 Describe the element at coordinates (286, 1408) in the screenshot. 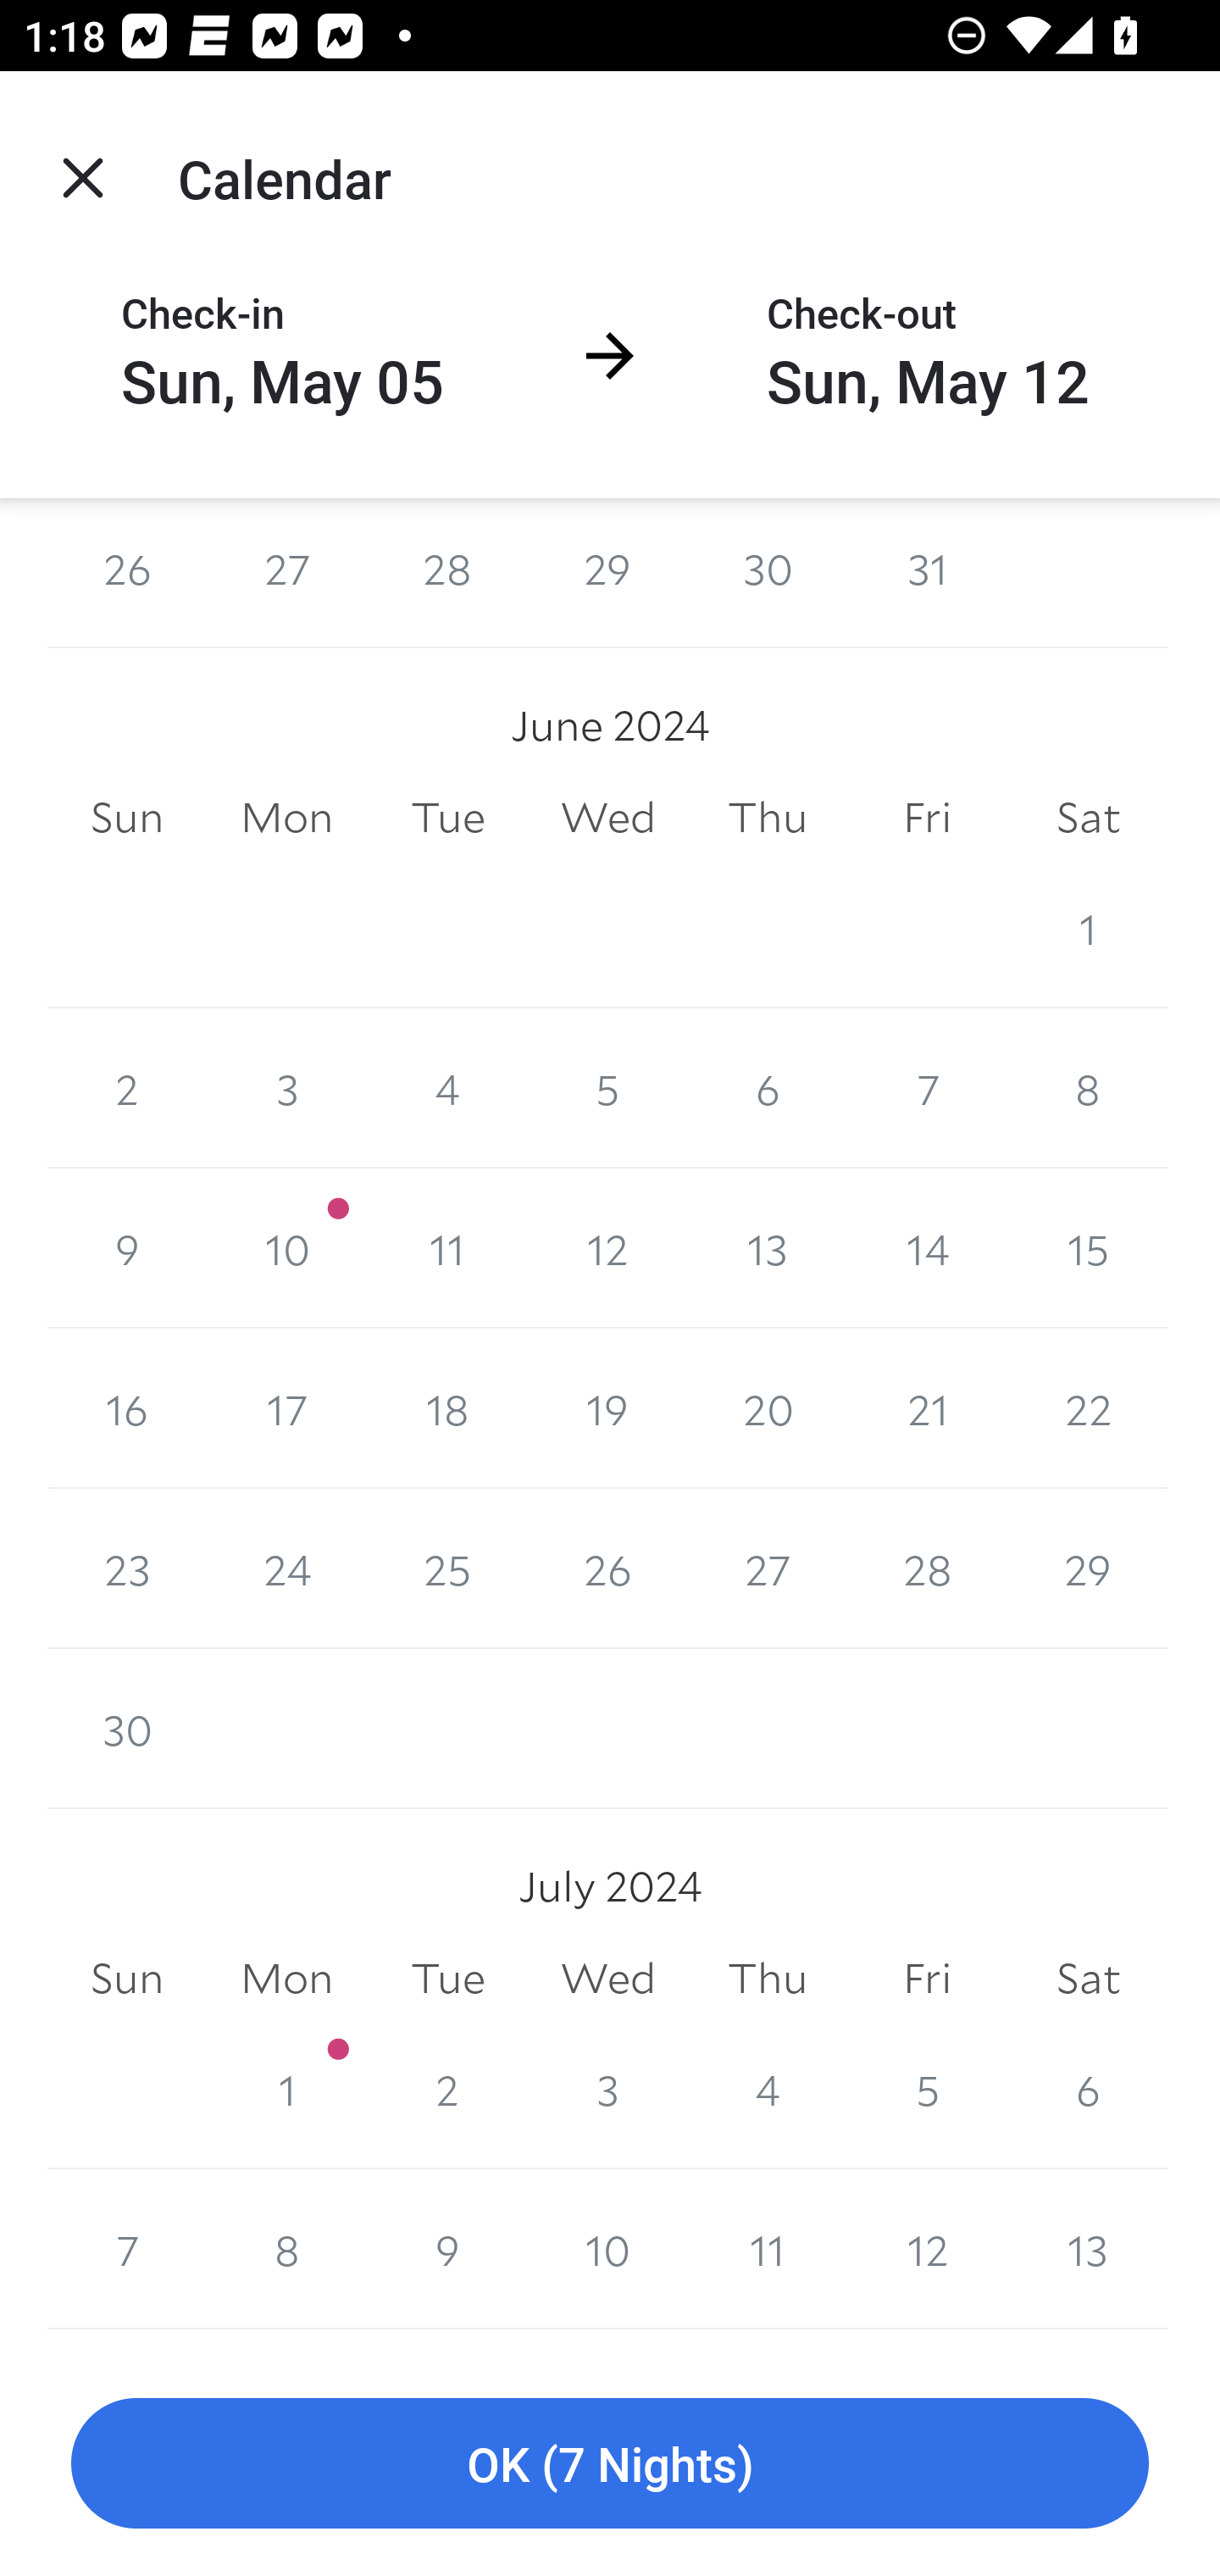

I see `17 17 June 2024` at that location.